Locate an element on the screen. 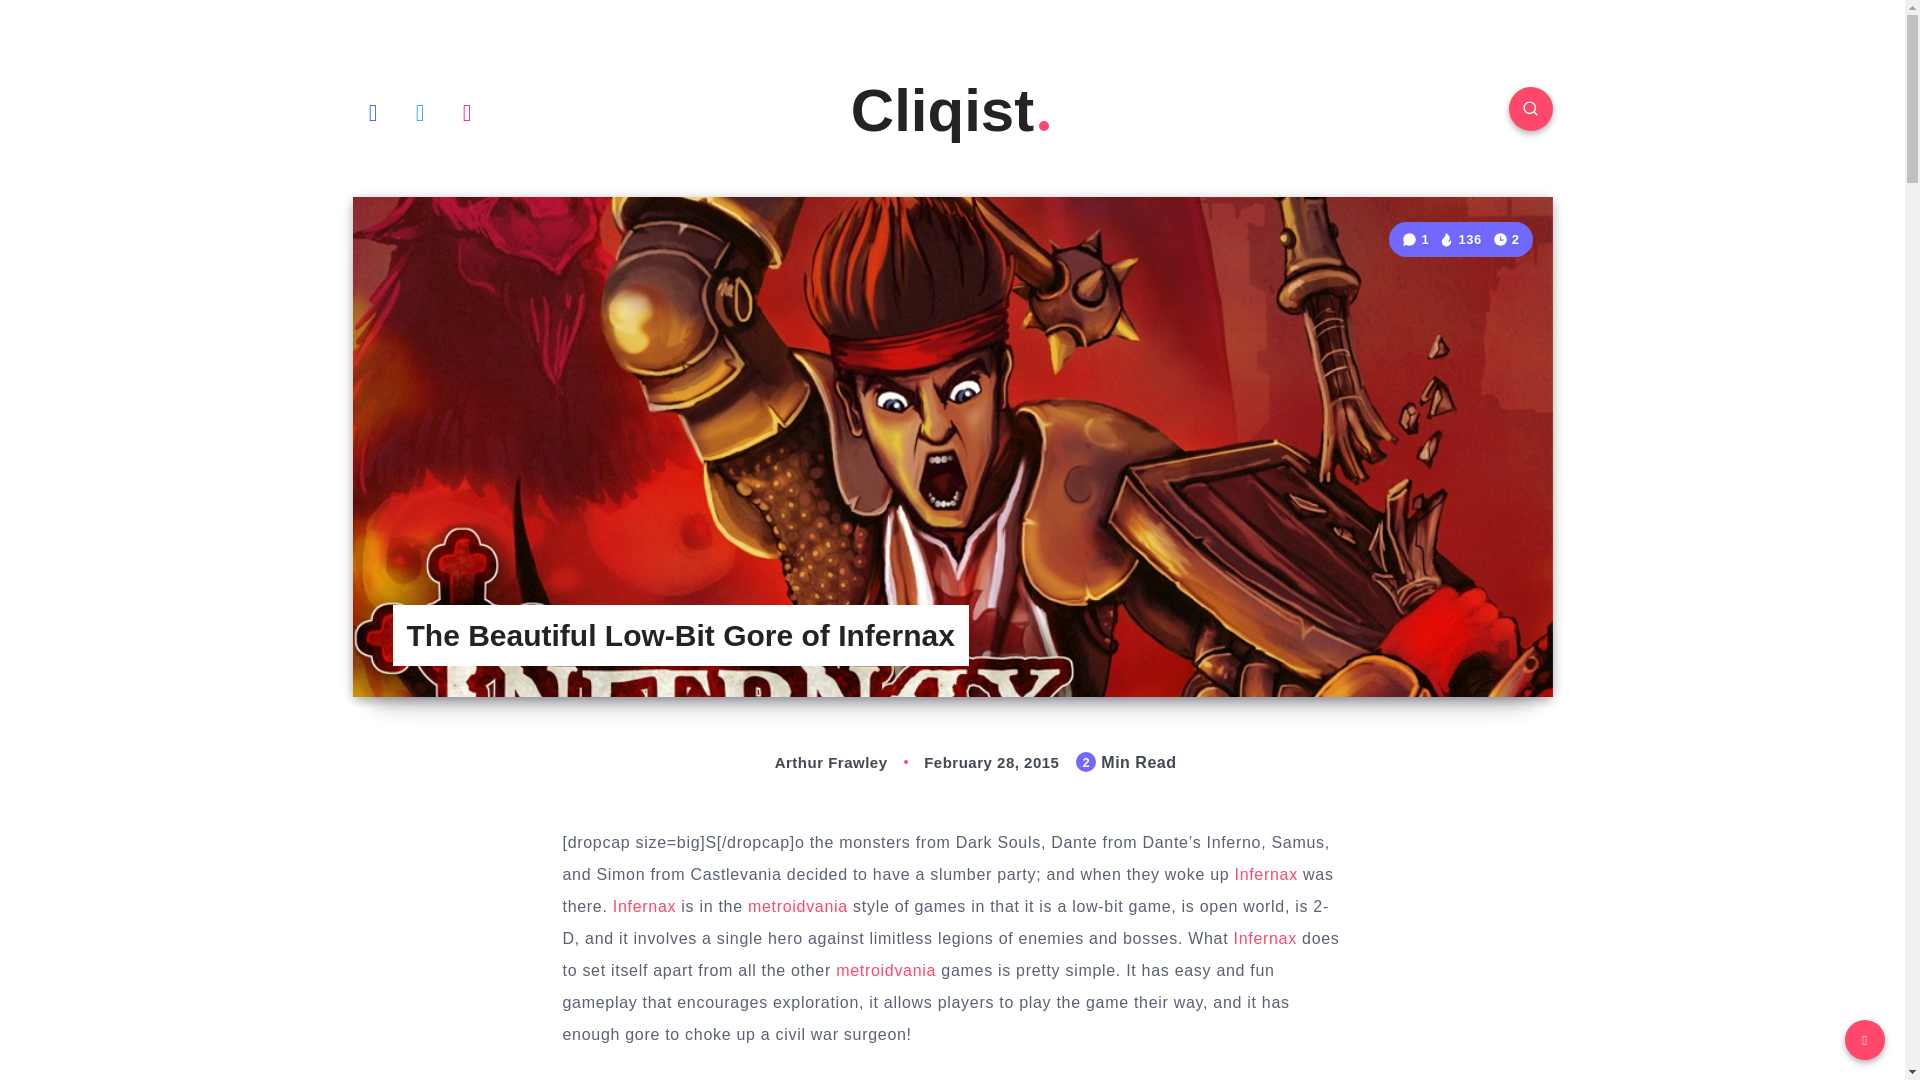 Image resolution: width=1920 pixels, height=1080 pixels. Author: Arthur Frawley is located at coordinates (810, 762).